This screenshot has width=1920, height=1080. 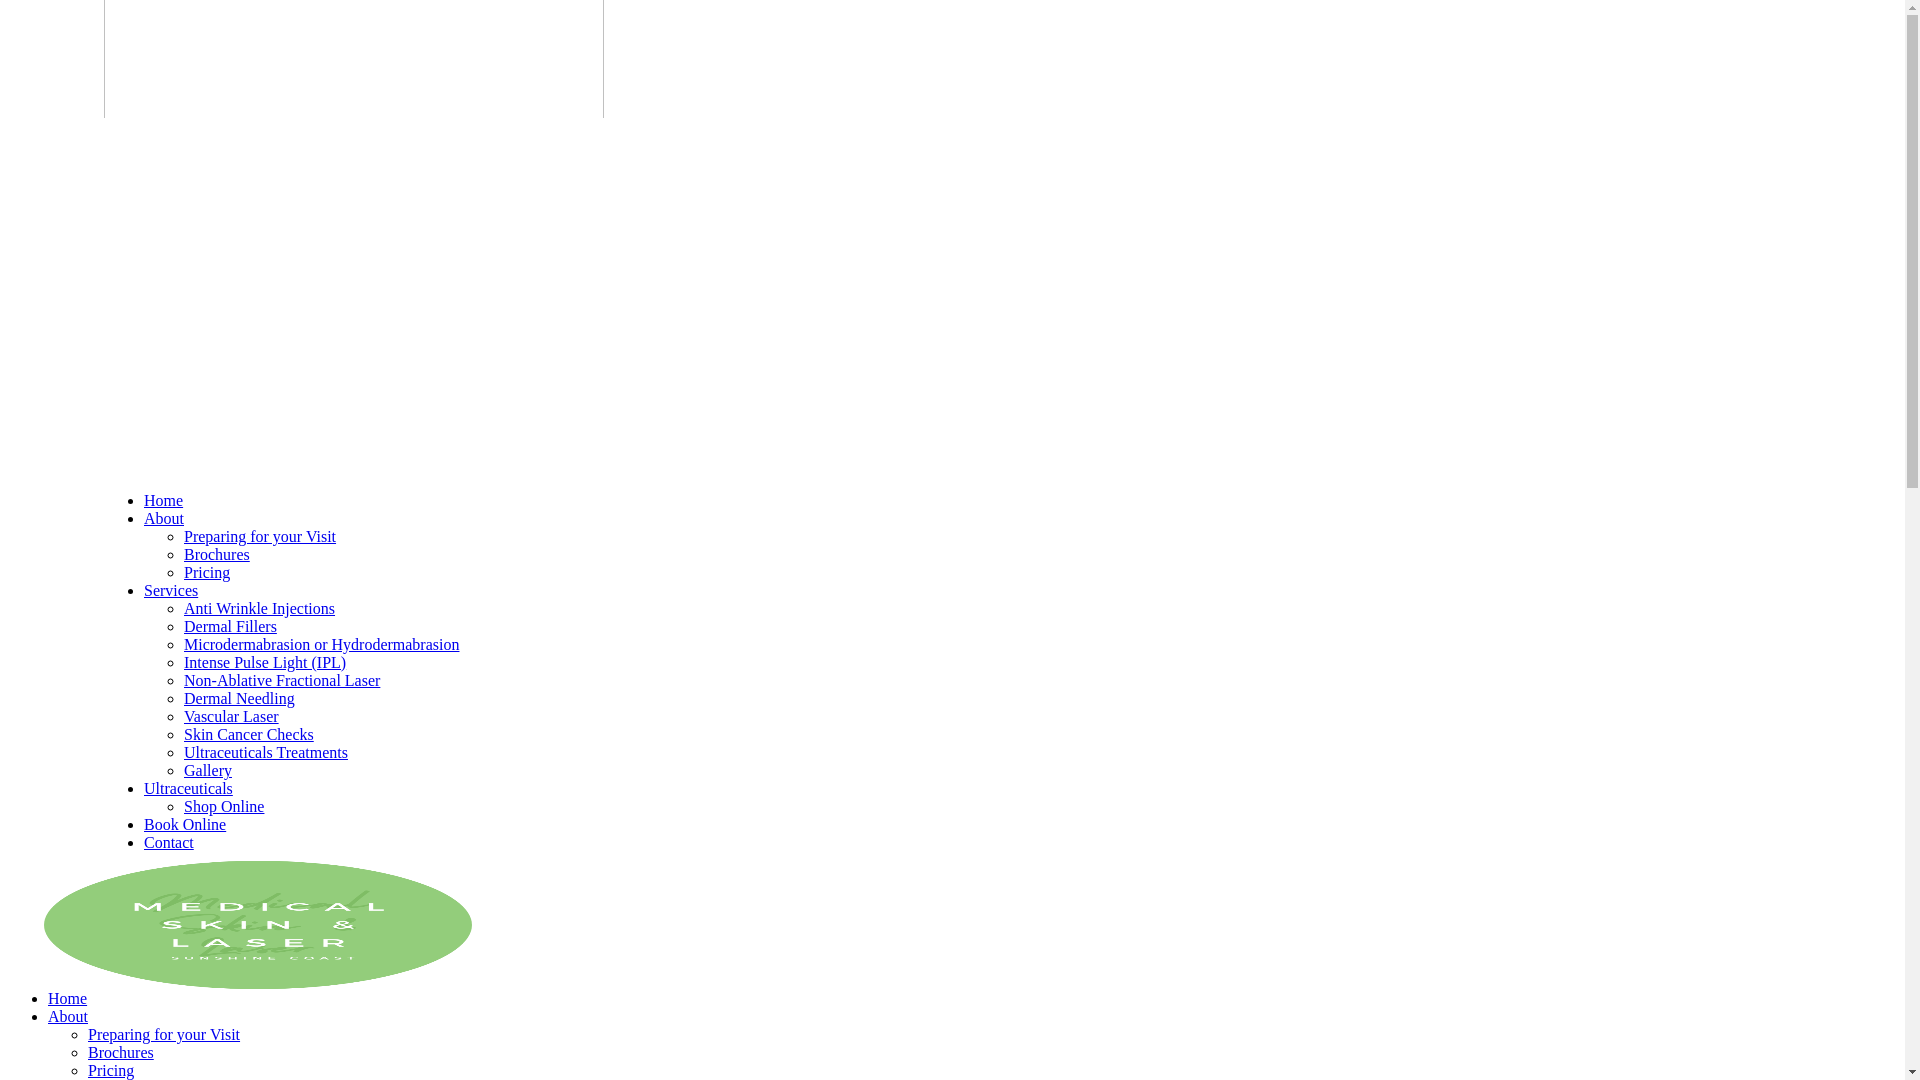 What do you see at coordinates (188, 788) in the screenshot?
I see `Ultraceuticals` at bounding box center [188, 788].